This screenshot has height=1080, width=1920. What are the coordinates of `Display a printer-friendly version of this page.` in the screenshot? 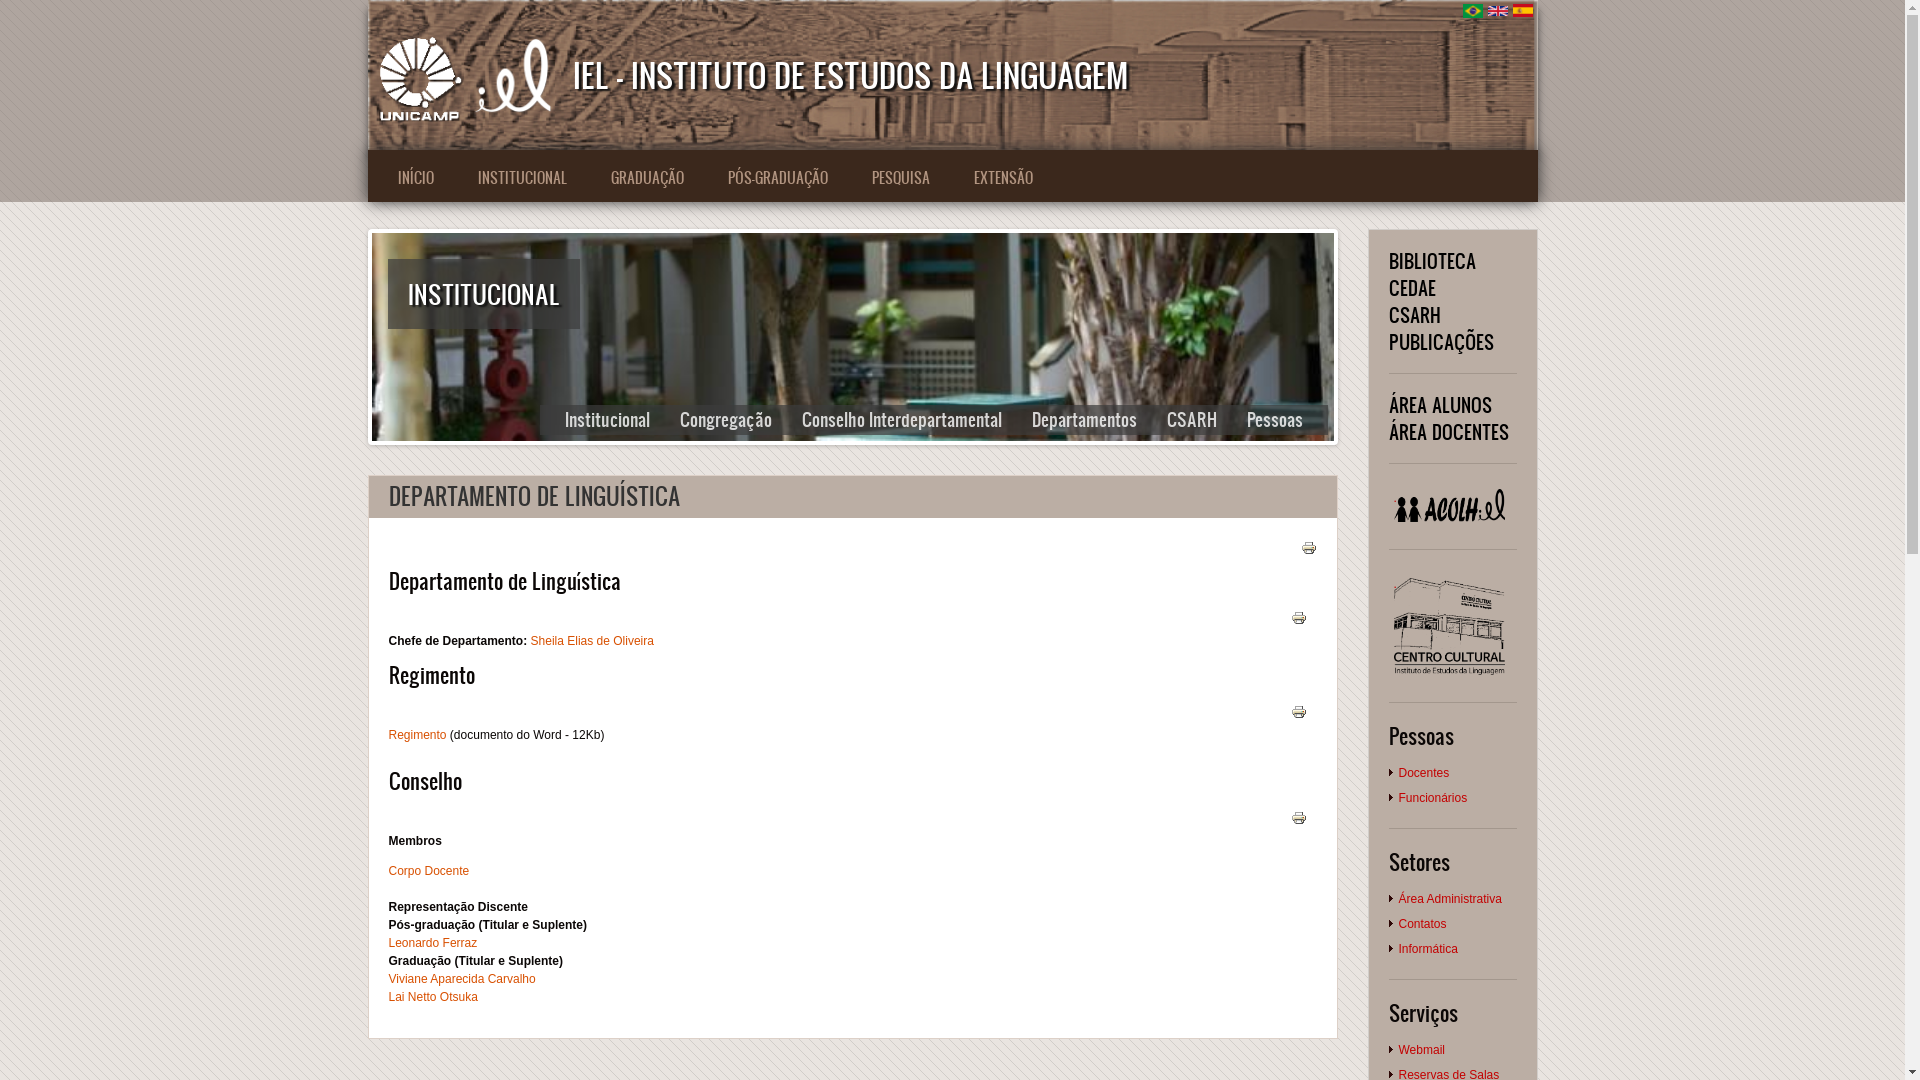 It's located at (1299, 616).